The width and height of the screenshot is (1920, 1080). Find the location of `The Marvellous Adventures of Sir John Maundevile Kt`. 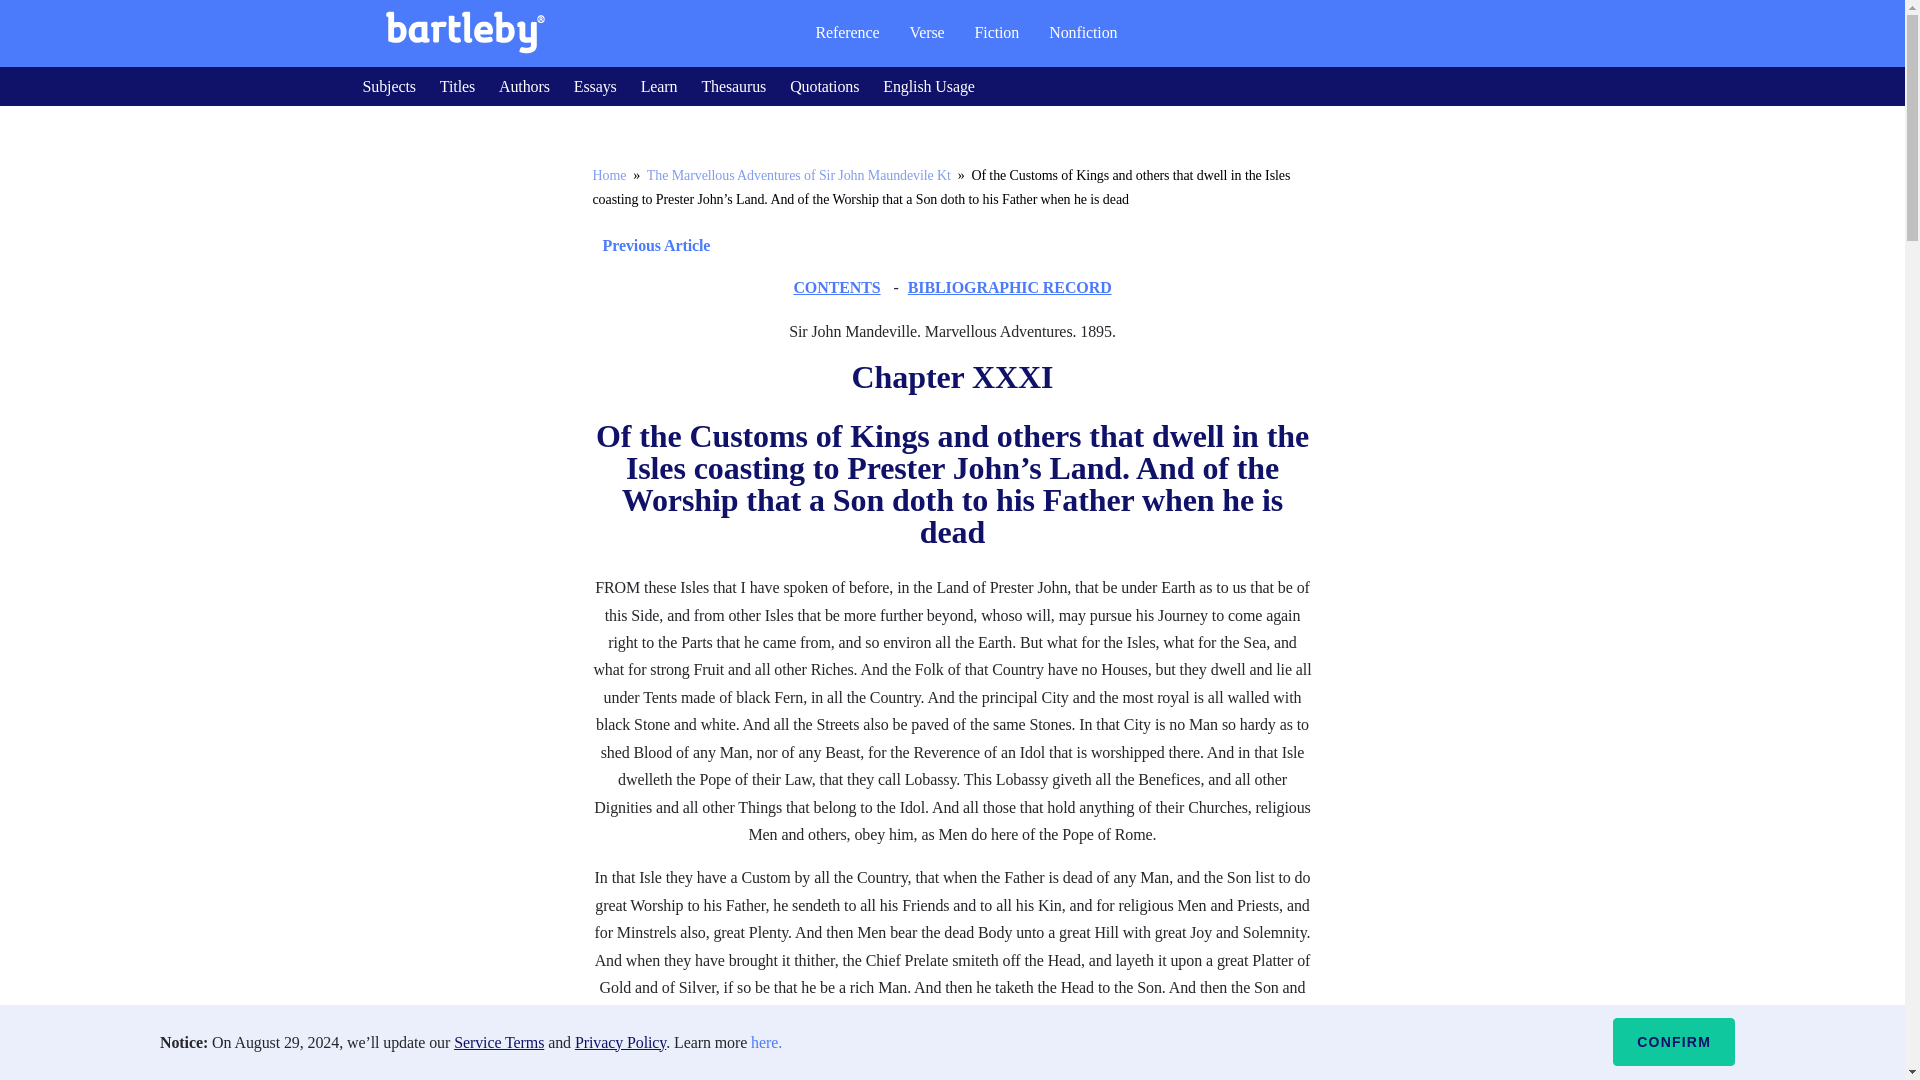

The Marvellous Adventures of Sir John Maundevile Kt is located at coordinates (798, 175).